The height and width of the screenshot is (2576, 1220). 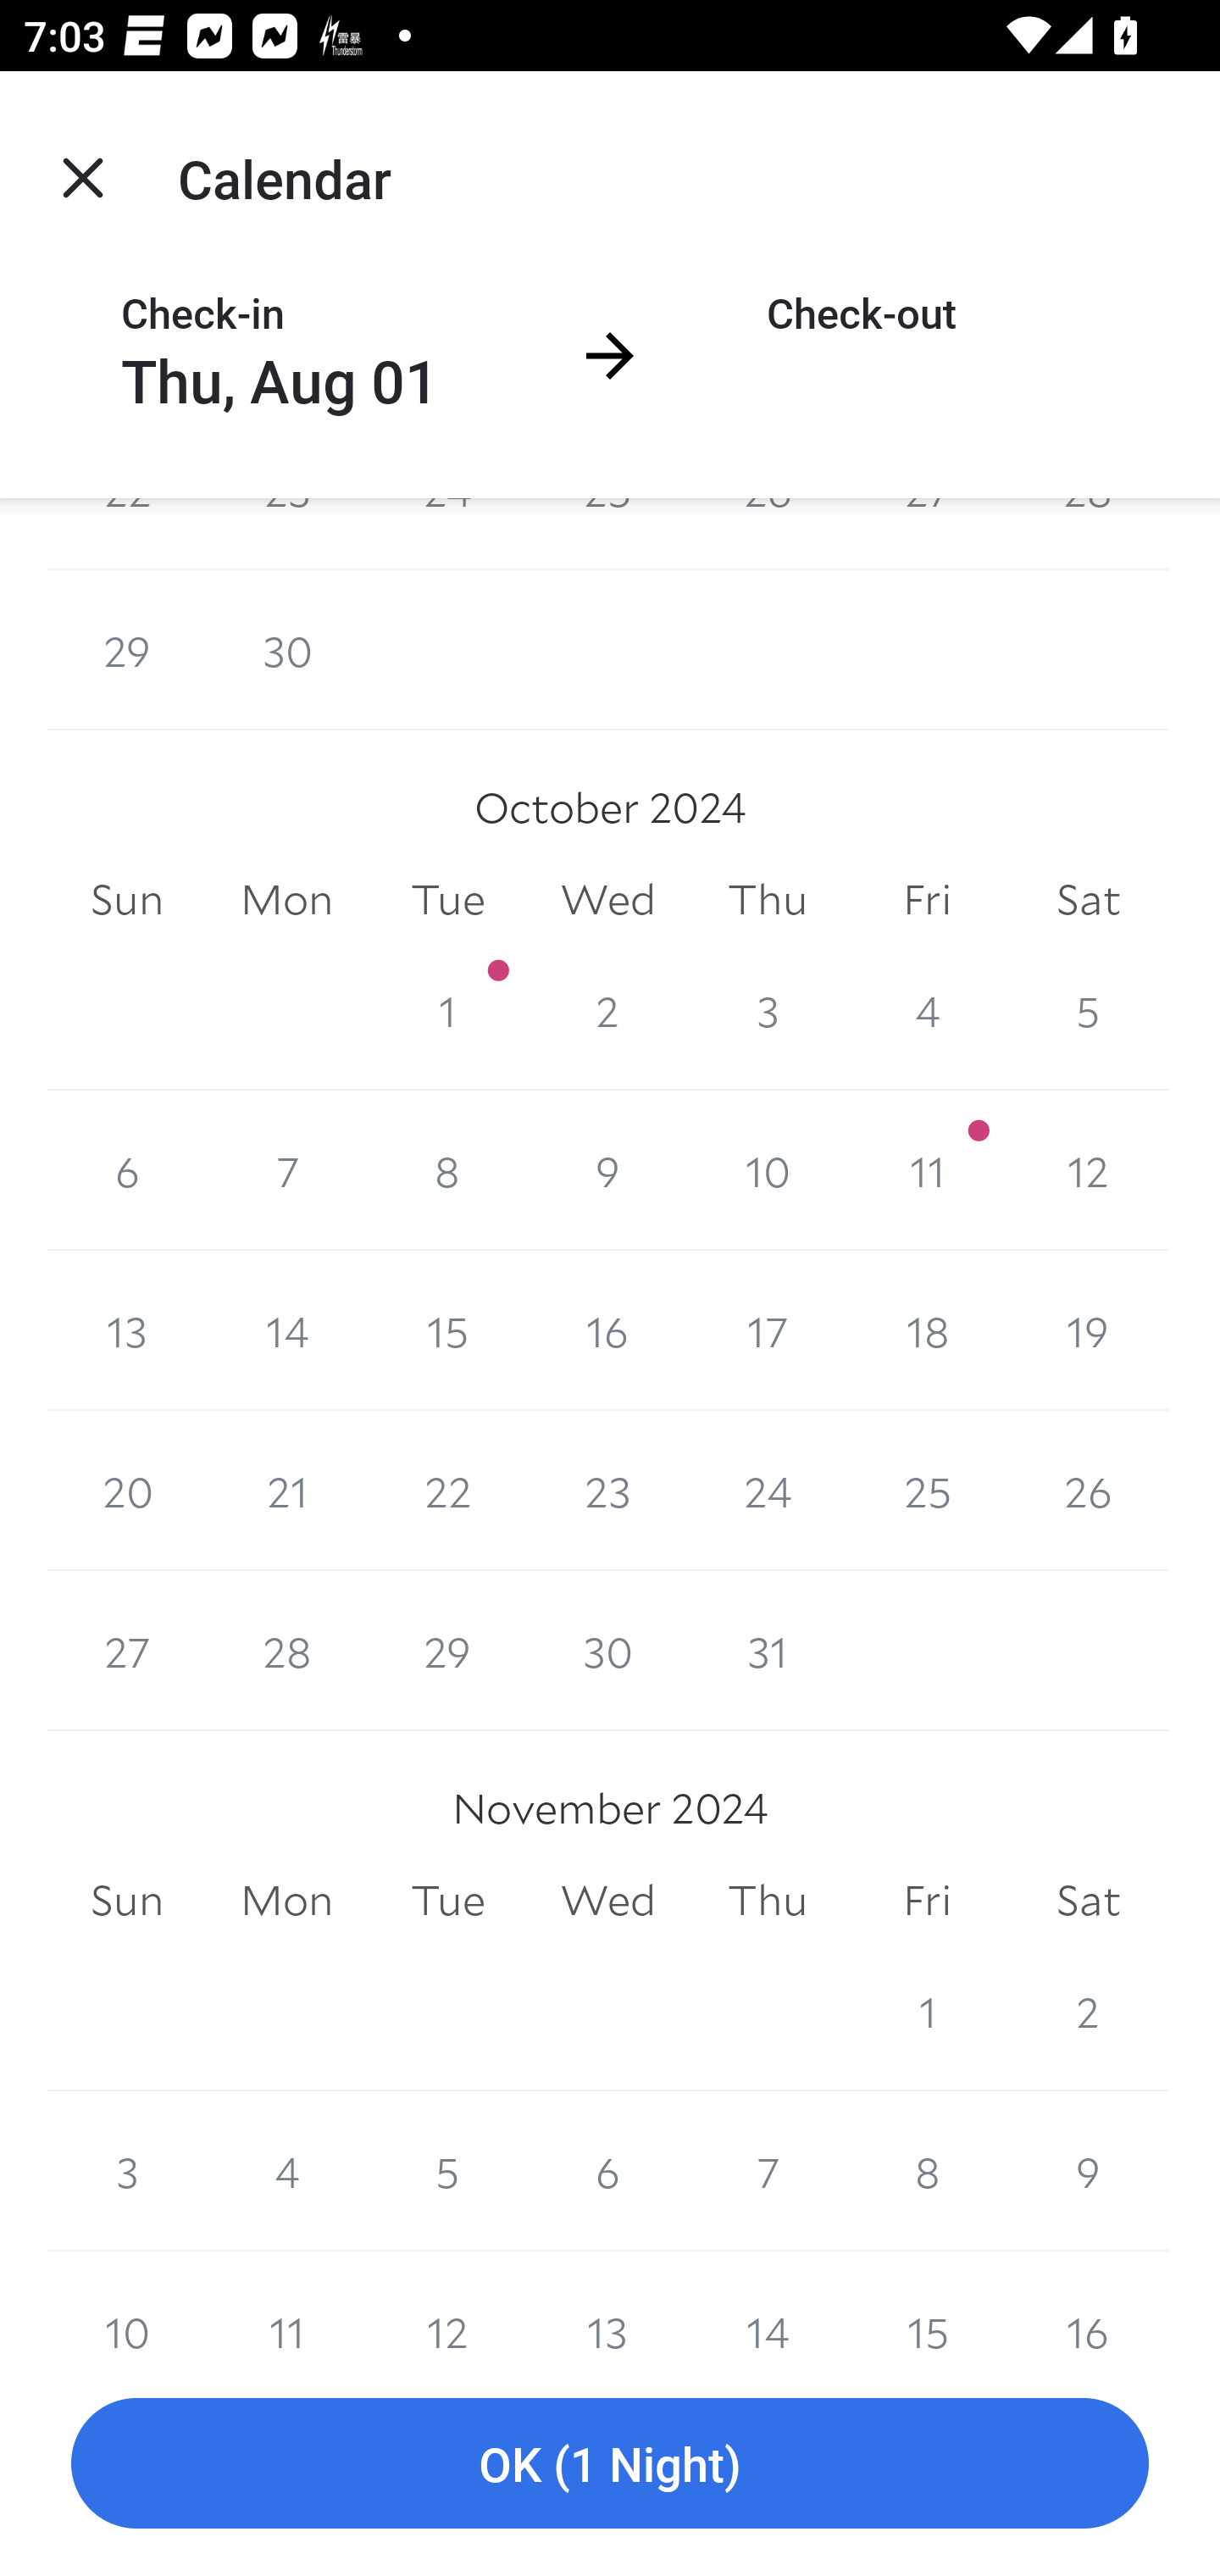 I want to click on 12 12 October 2024, so click(x=1088, y=1170).